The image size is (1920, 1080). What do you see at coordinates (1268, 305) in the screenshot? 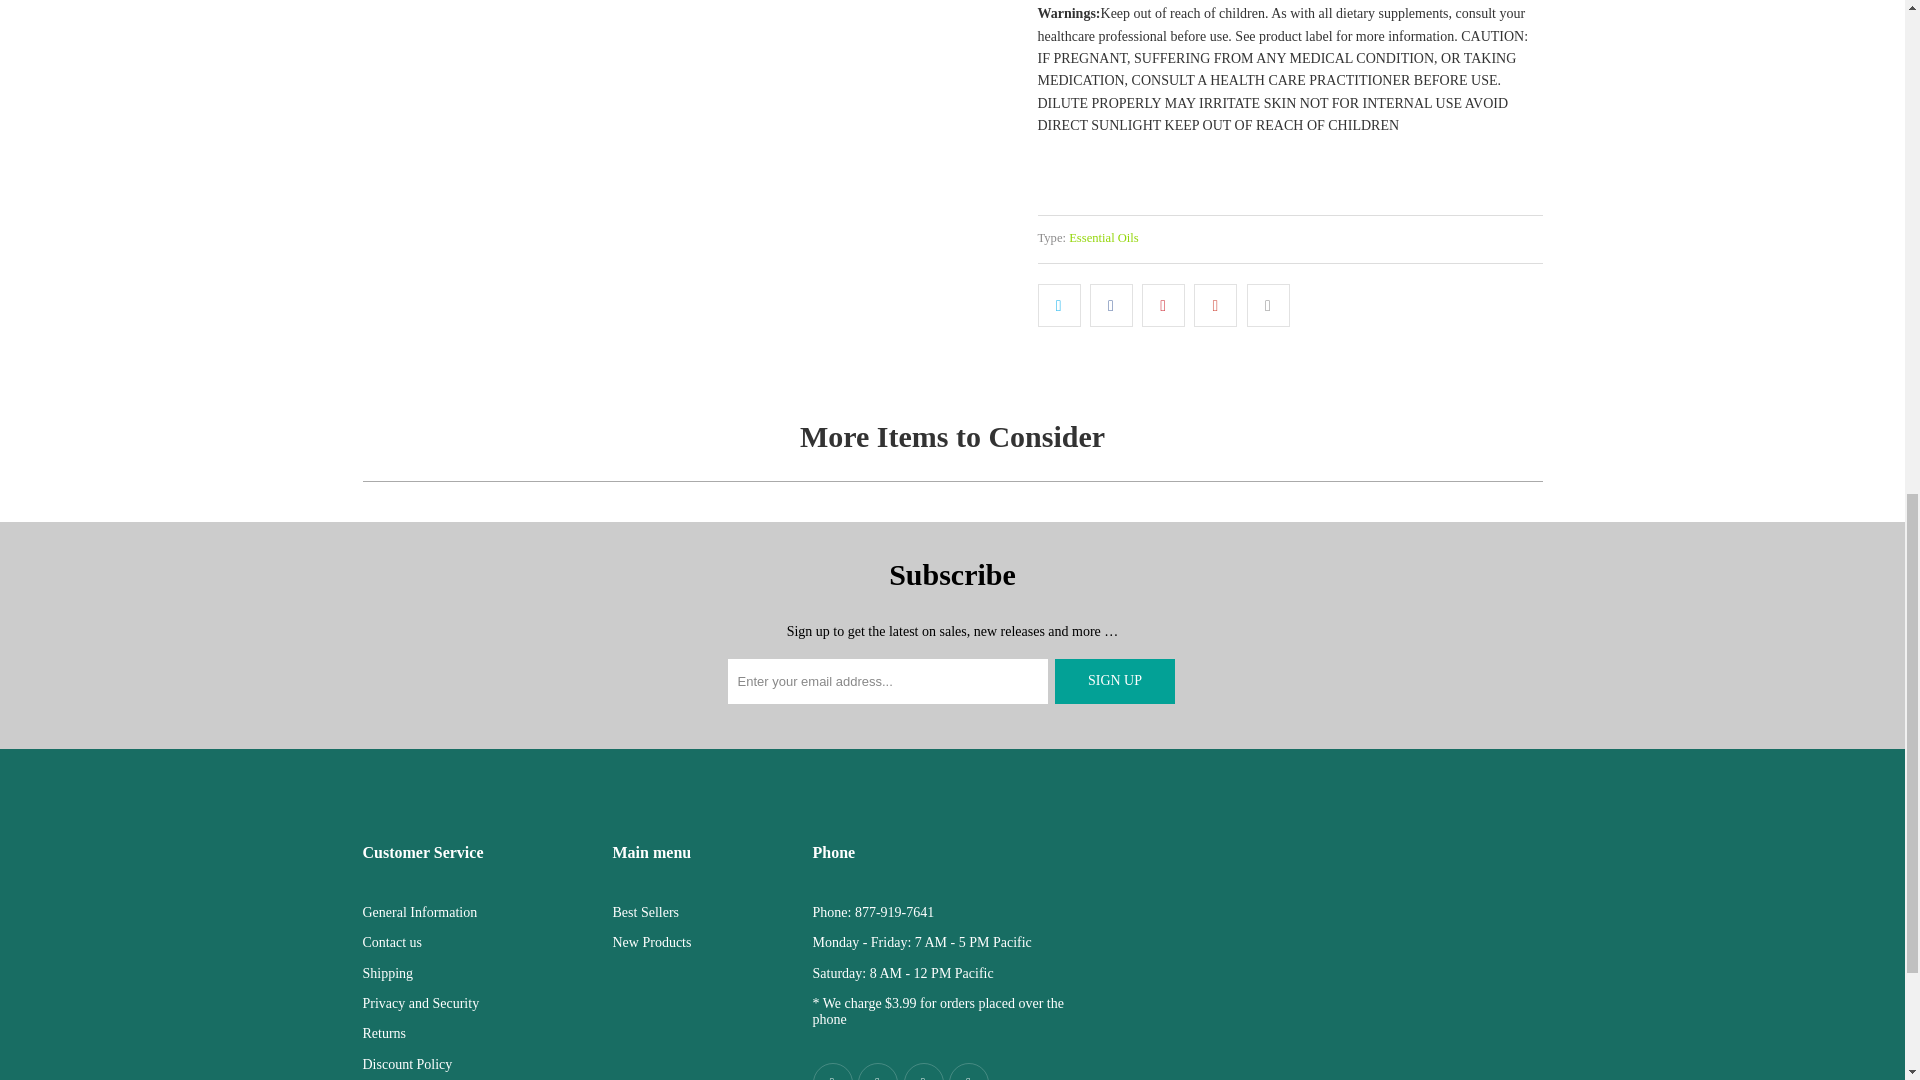
I see `Email this to a friend` at bounding box center [1268, 305].